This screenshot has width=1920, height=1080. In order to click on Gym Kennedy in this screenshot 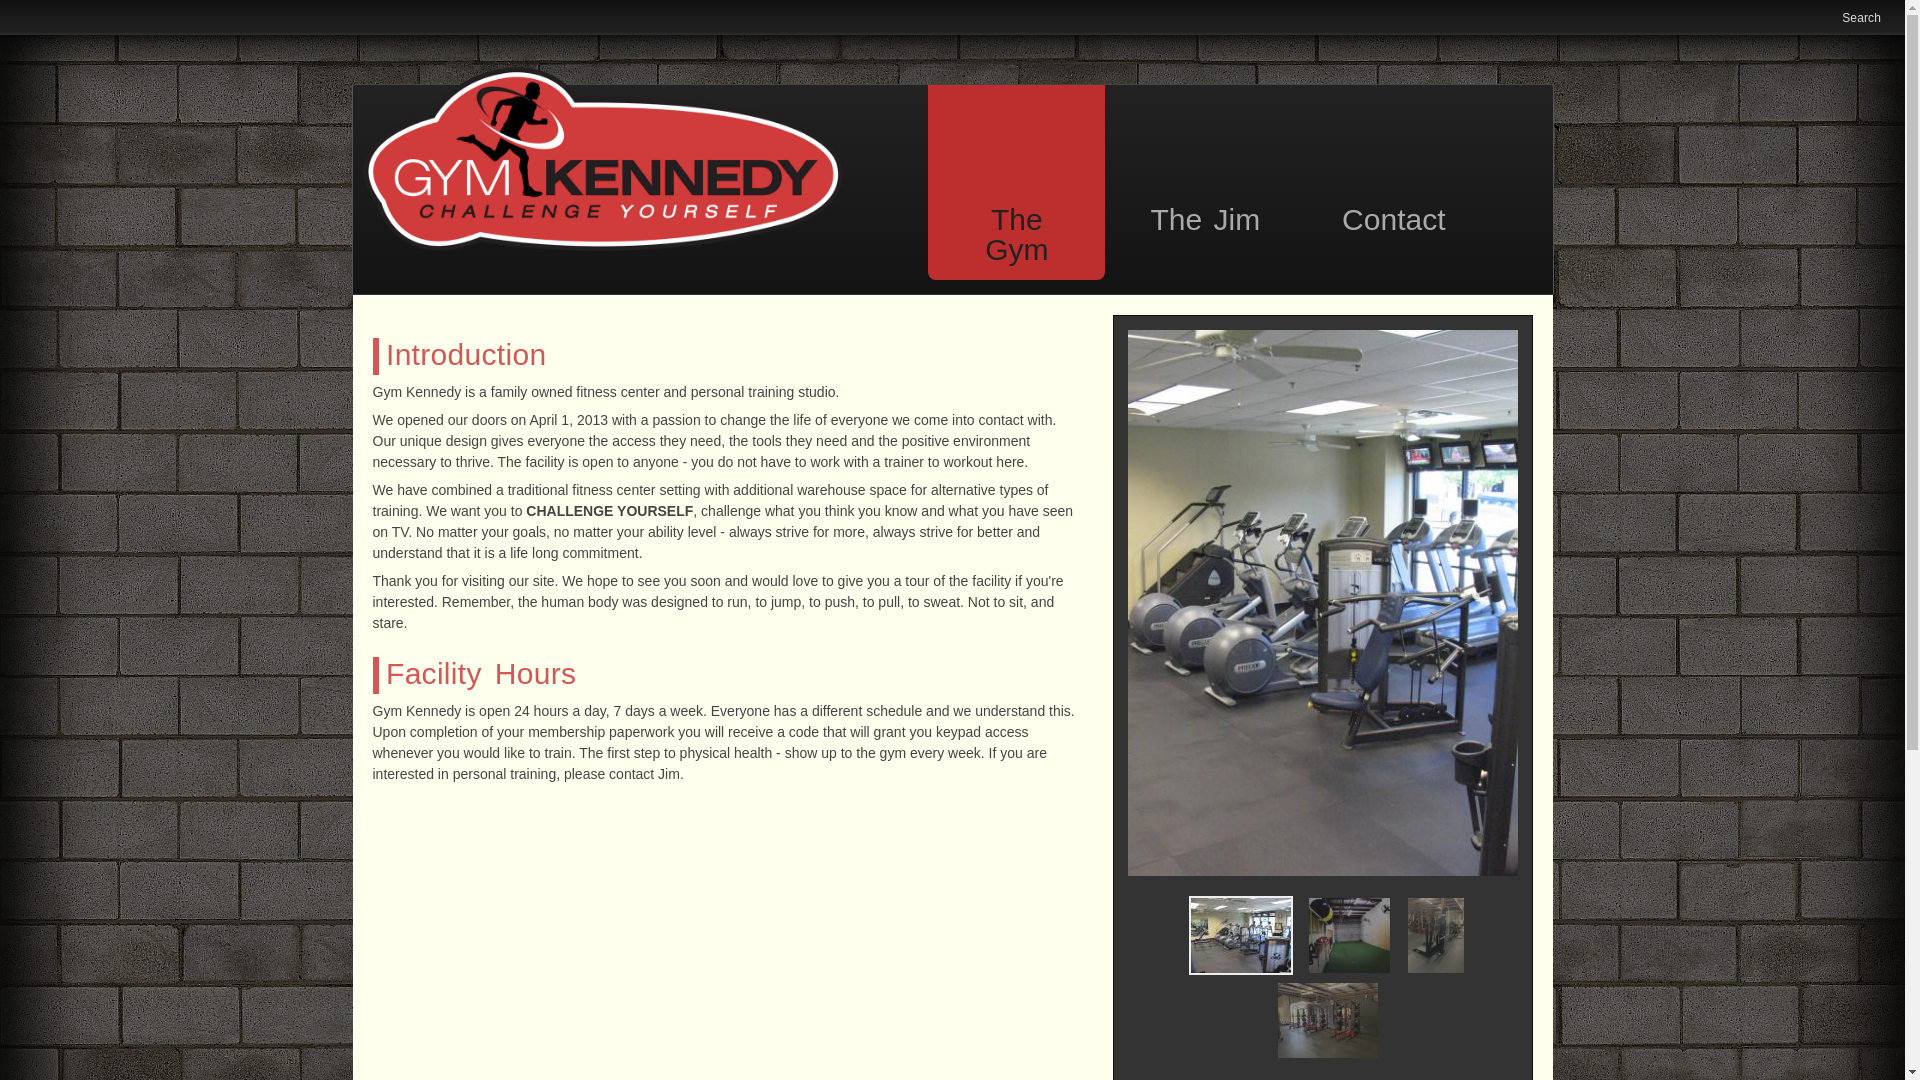, I will do `click(1240, 936)`.